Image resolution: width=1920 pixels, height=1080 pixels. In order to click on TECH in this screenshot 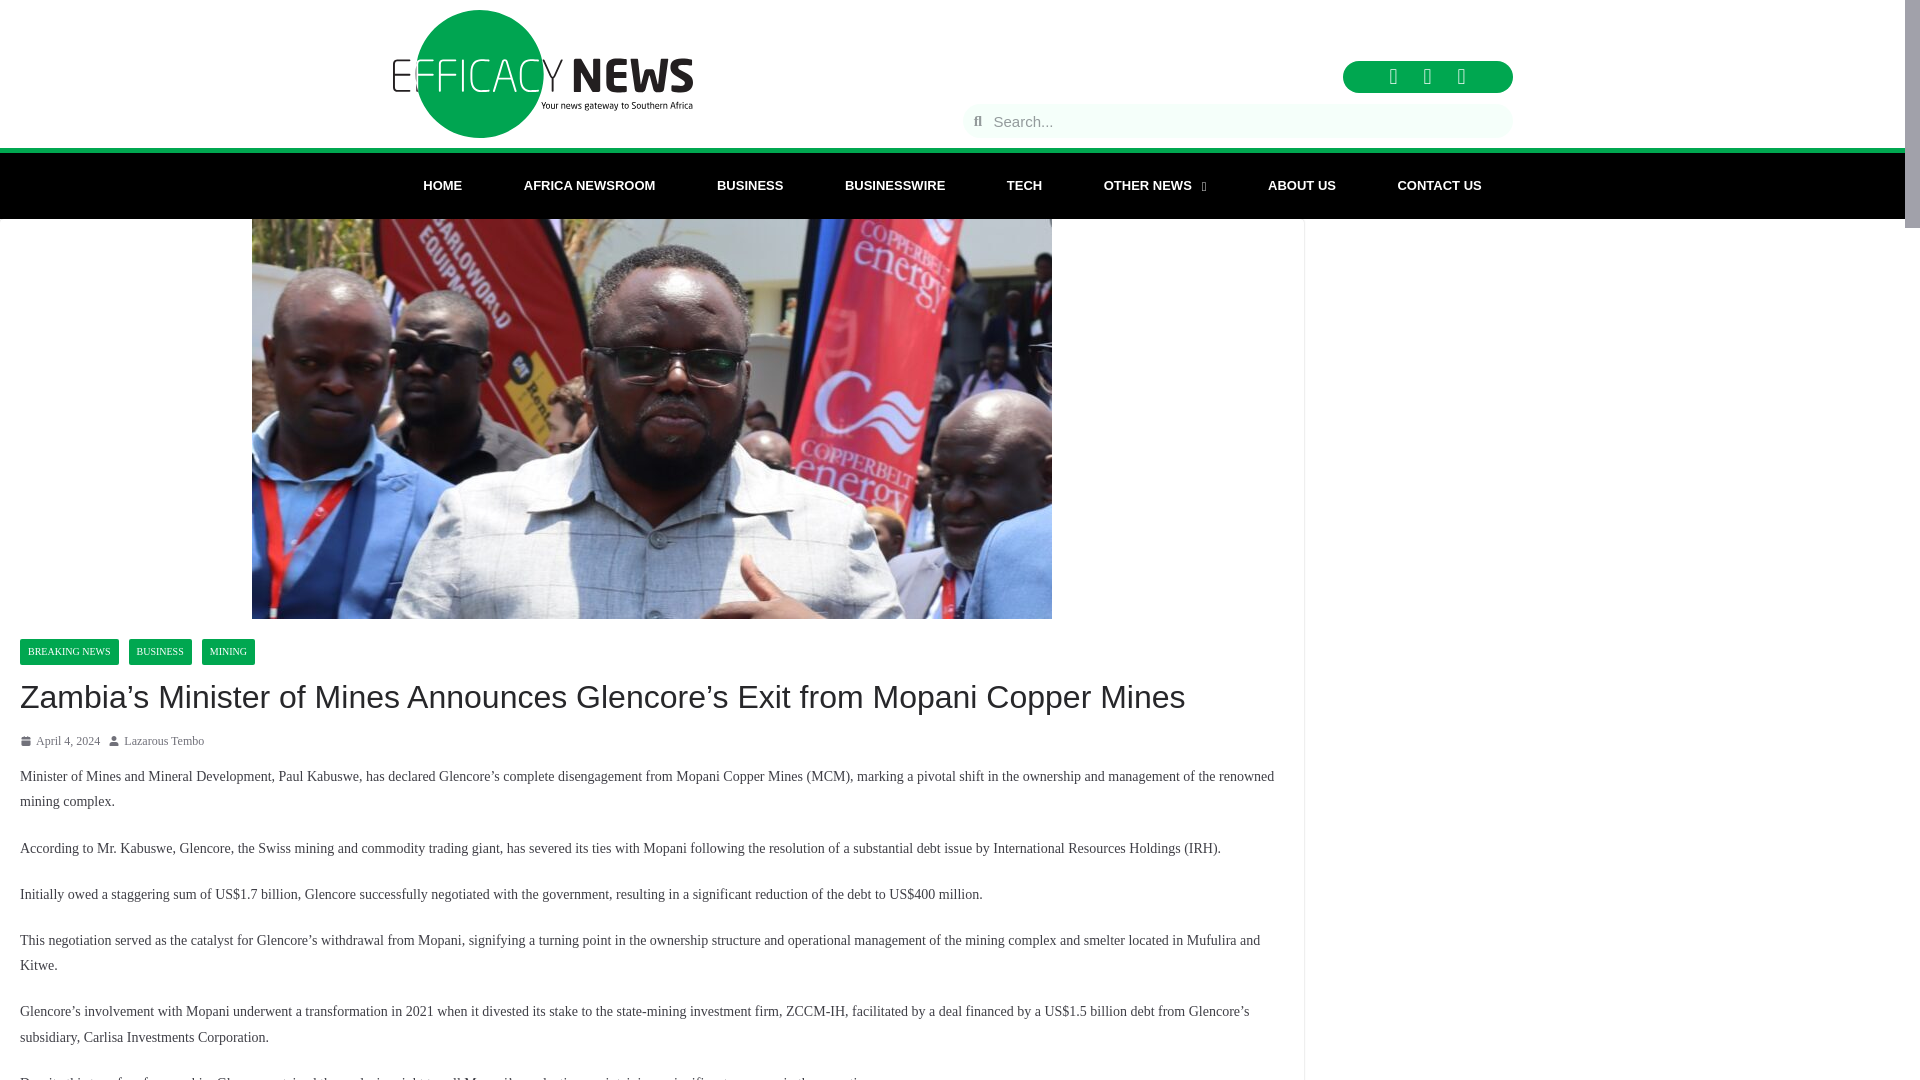, I will do `click(1024, 186)`.